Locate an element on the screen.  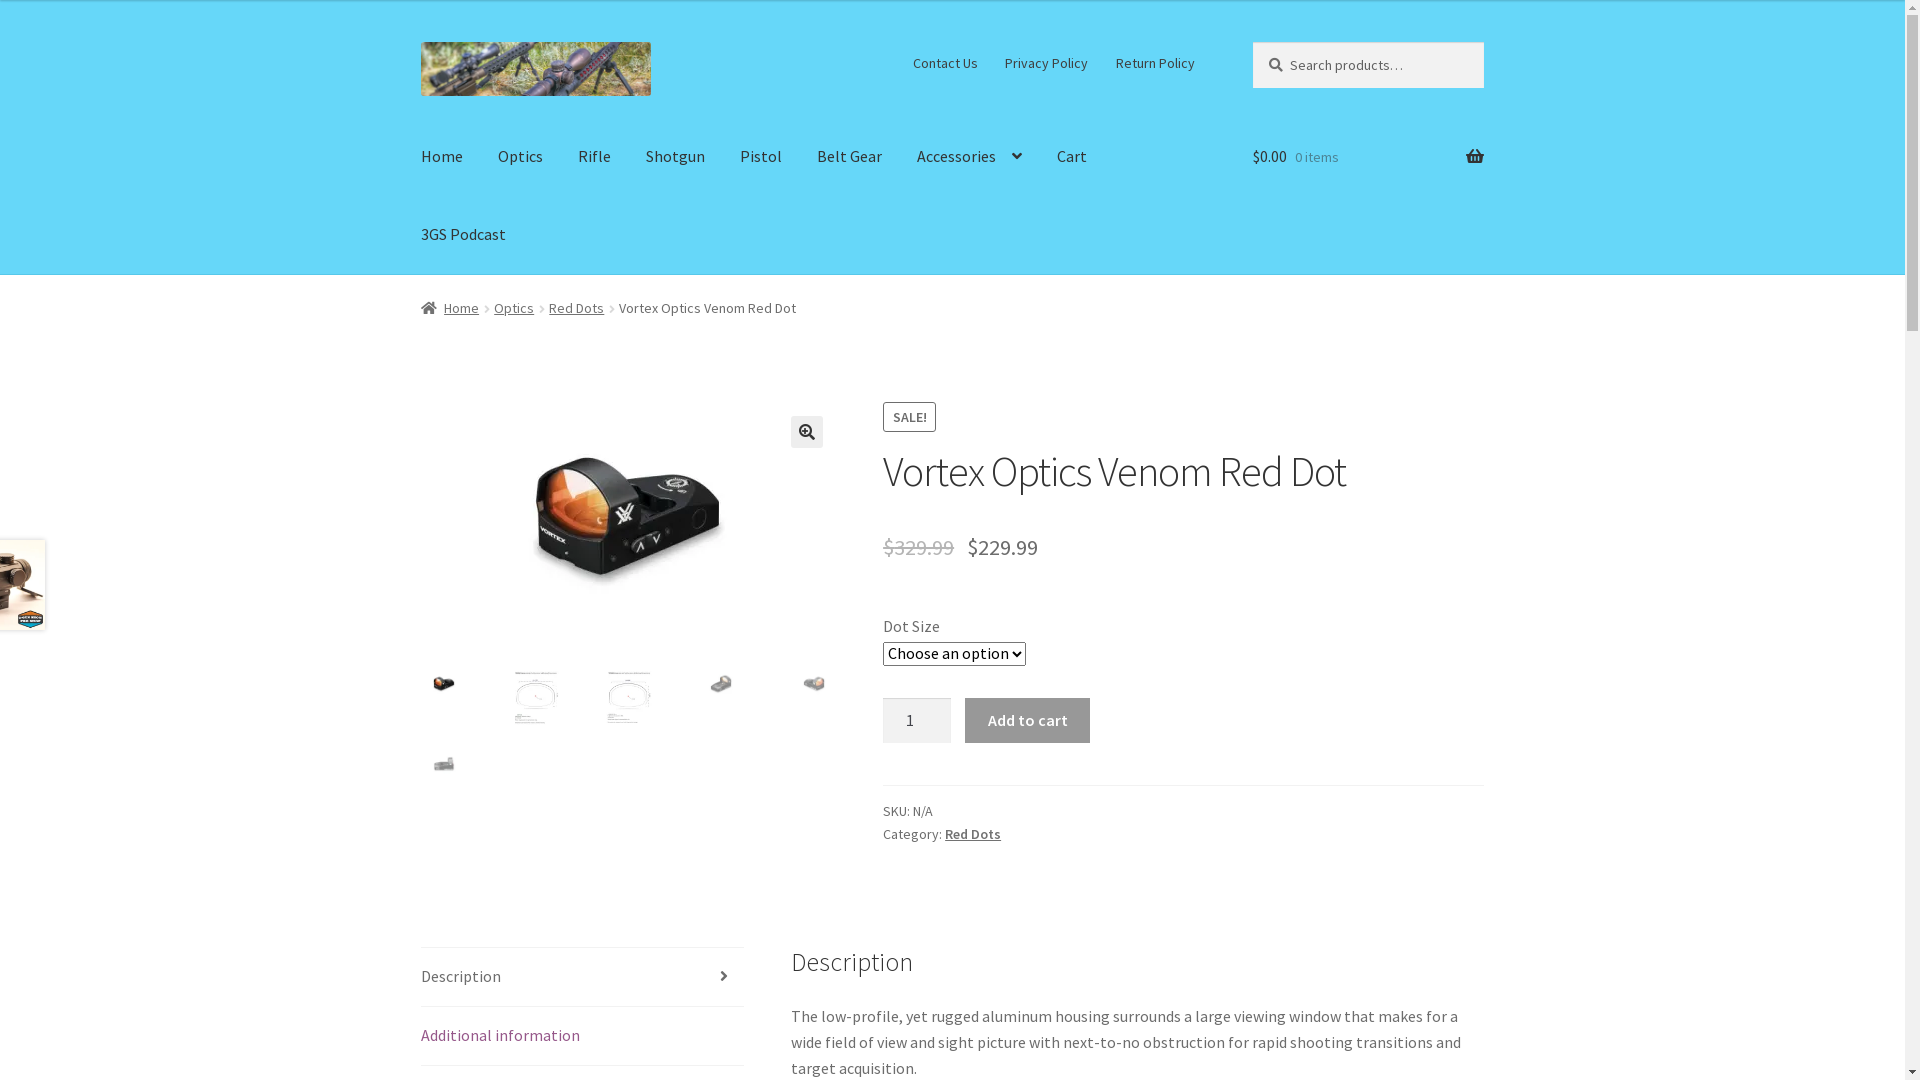
Home is located at coordinates (442, 157).